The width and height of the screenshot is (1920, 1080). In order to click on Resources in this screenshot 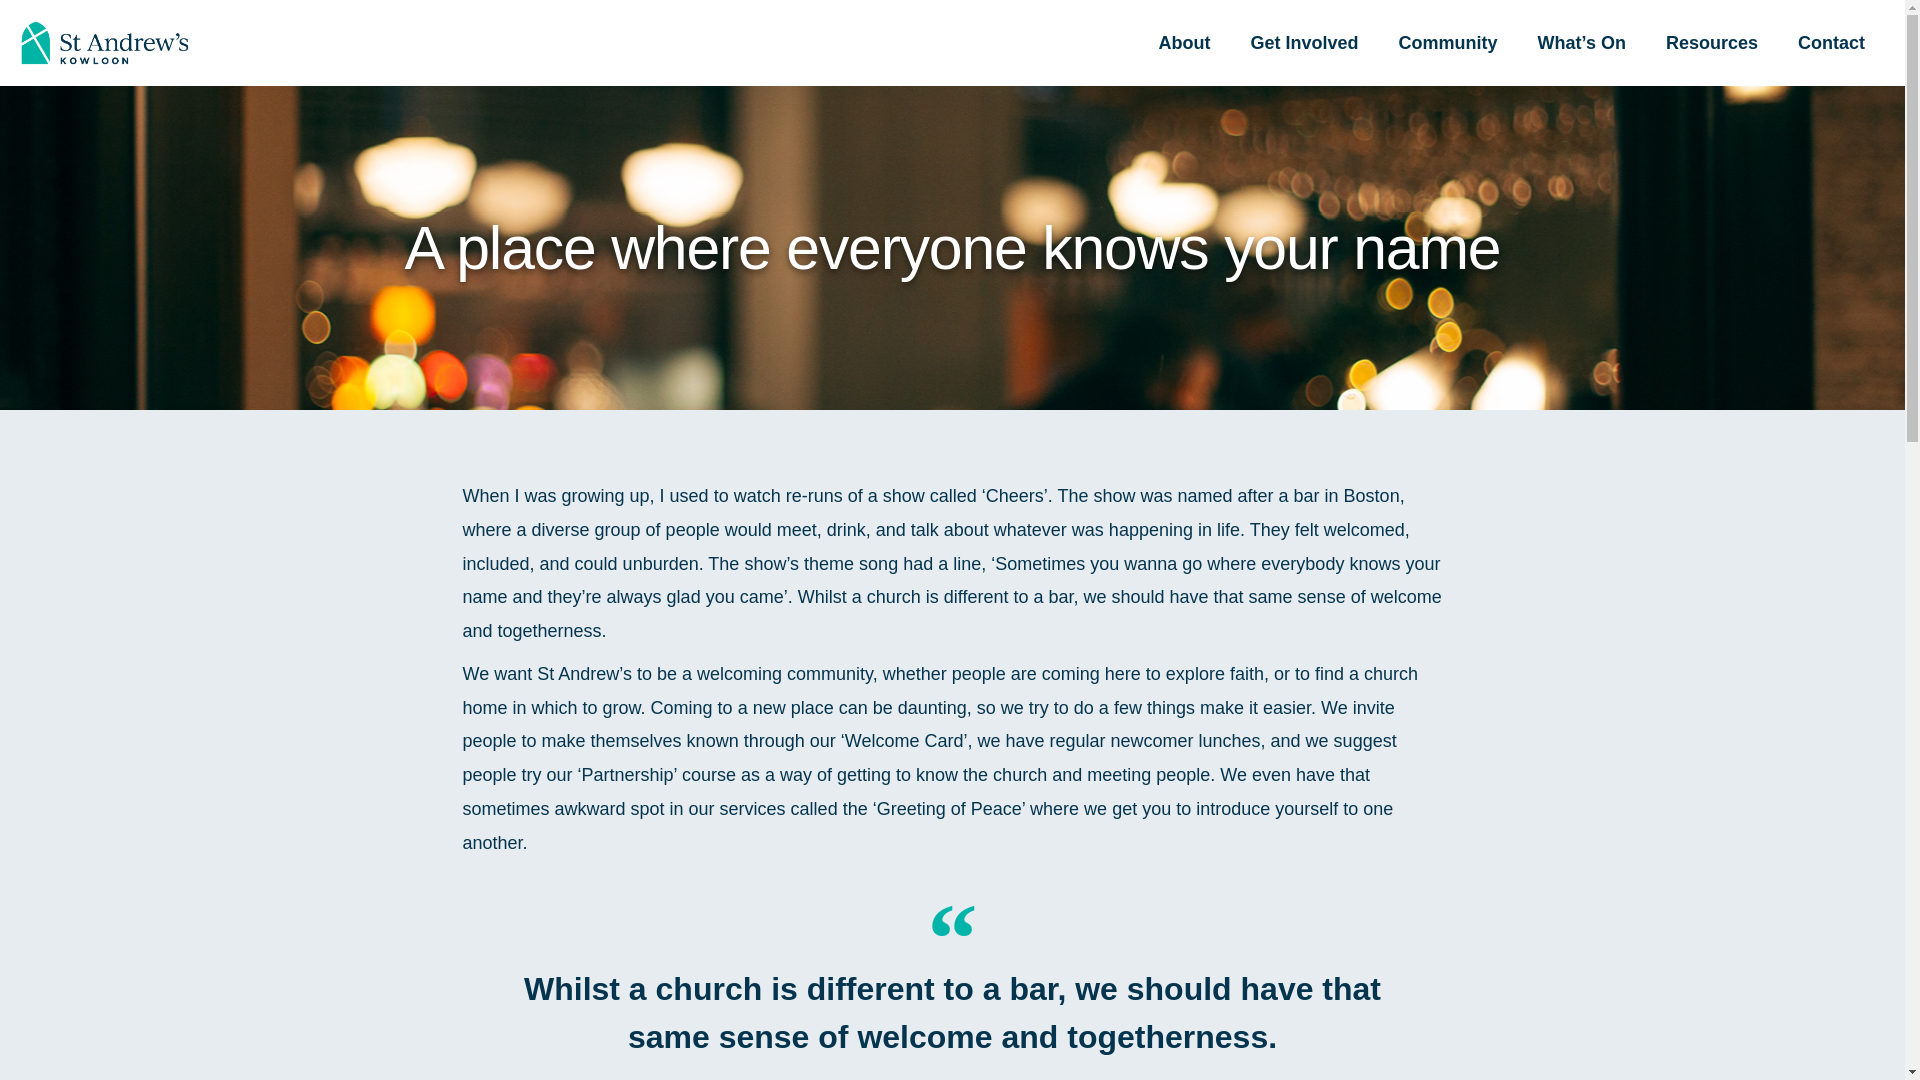, I will do `click(1711, 42)`.